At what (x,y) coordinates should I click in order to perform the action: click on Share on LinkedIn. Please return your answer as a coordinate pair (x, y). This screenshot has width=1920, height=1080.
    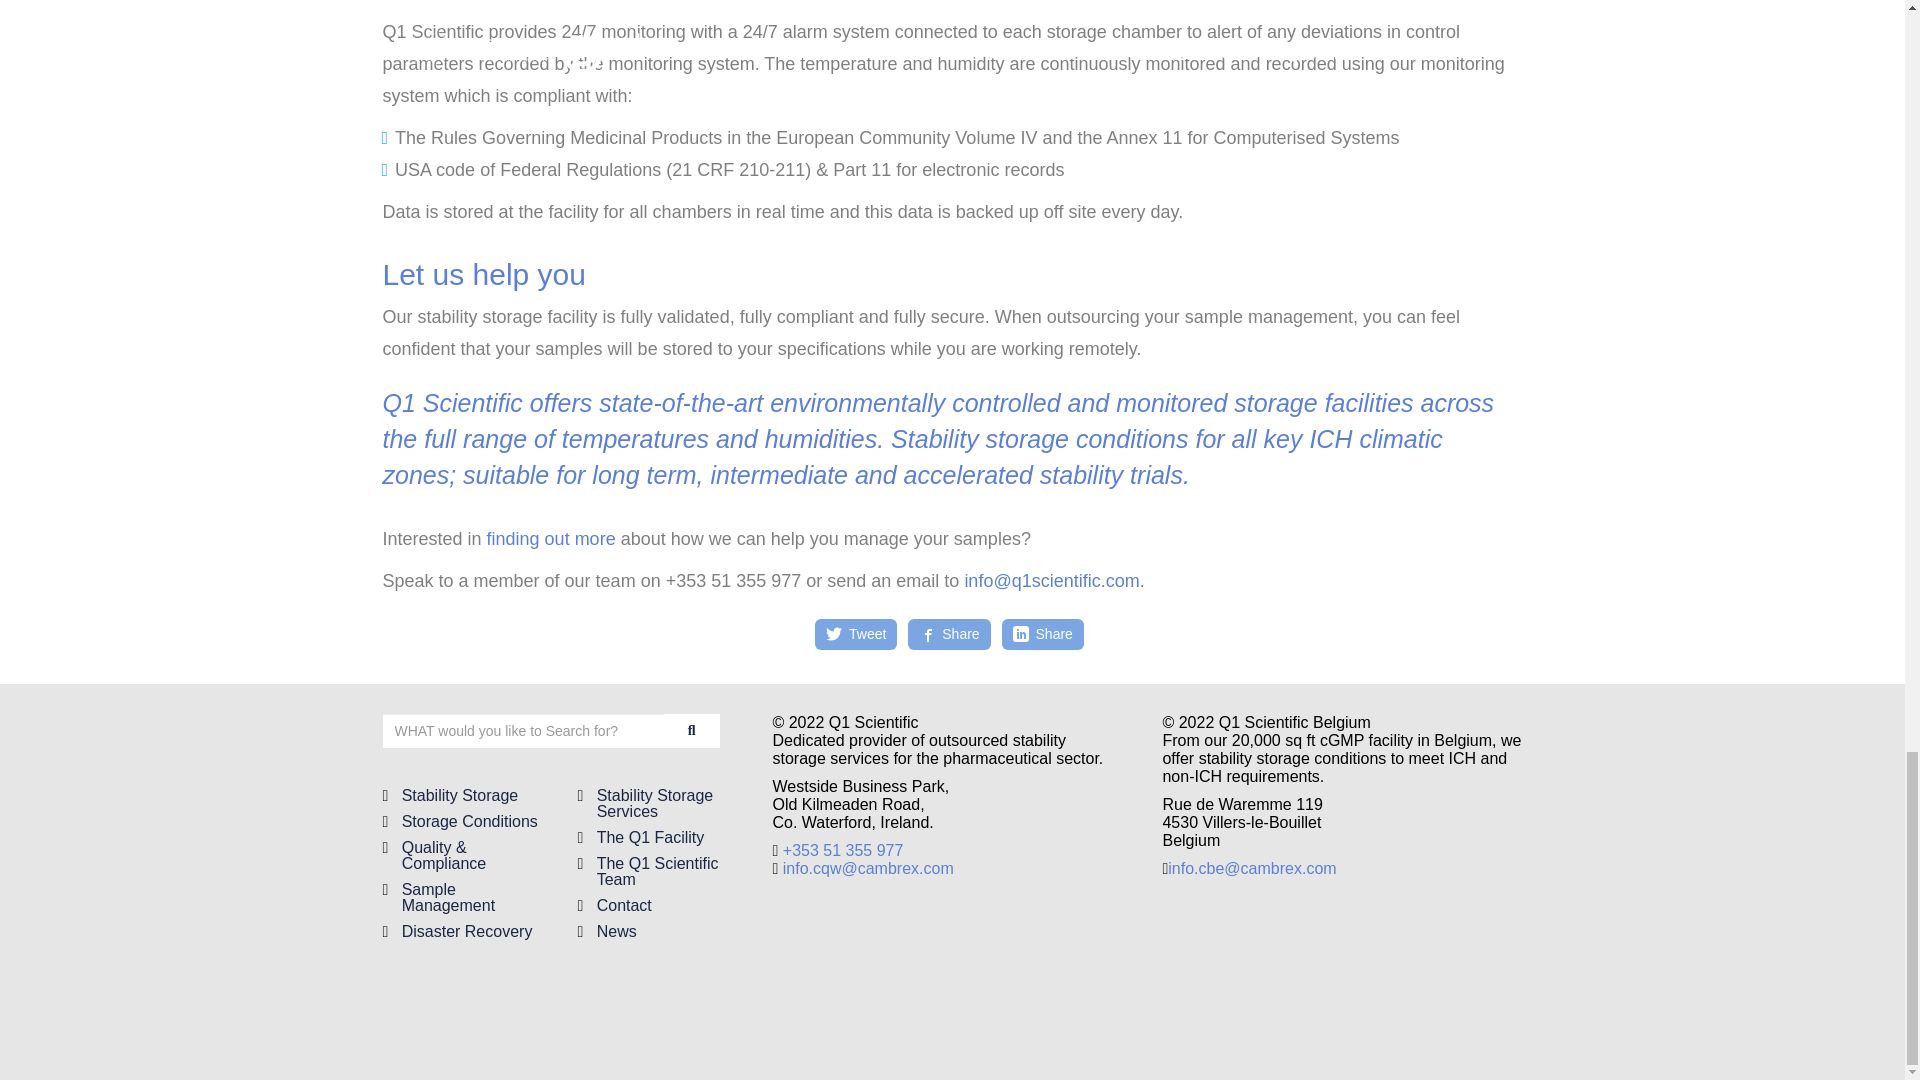
    Looking at the image, I should click on (1042, 634).